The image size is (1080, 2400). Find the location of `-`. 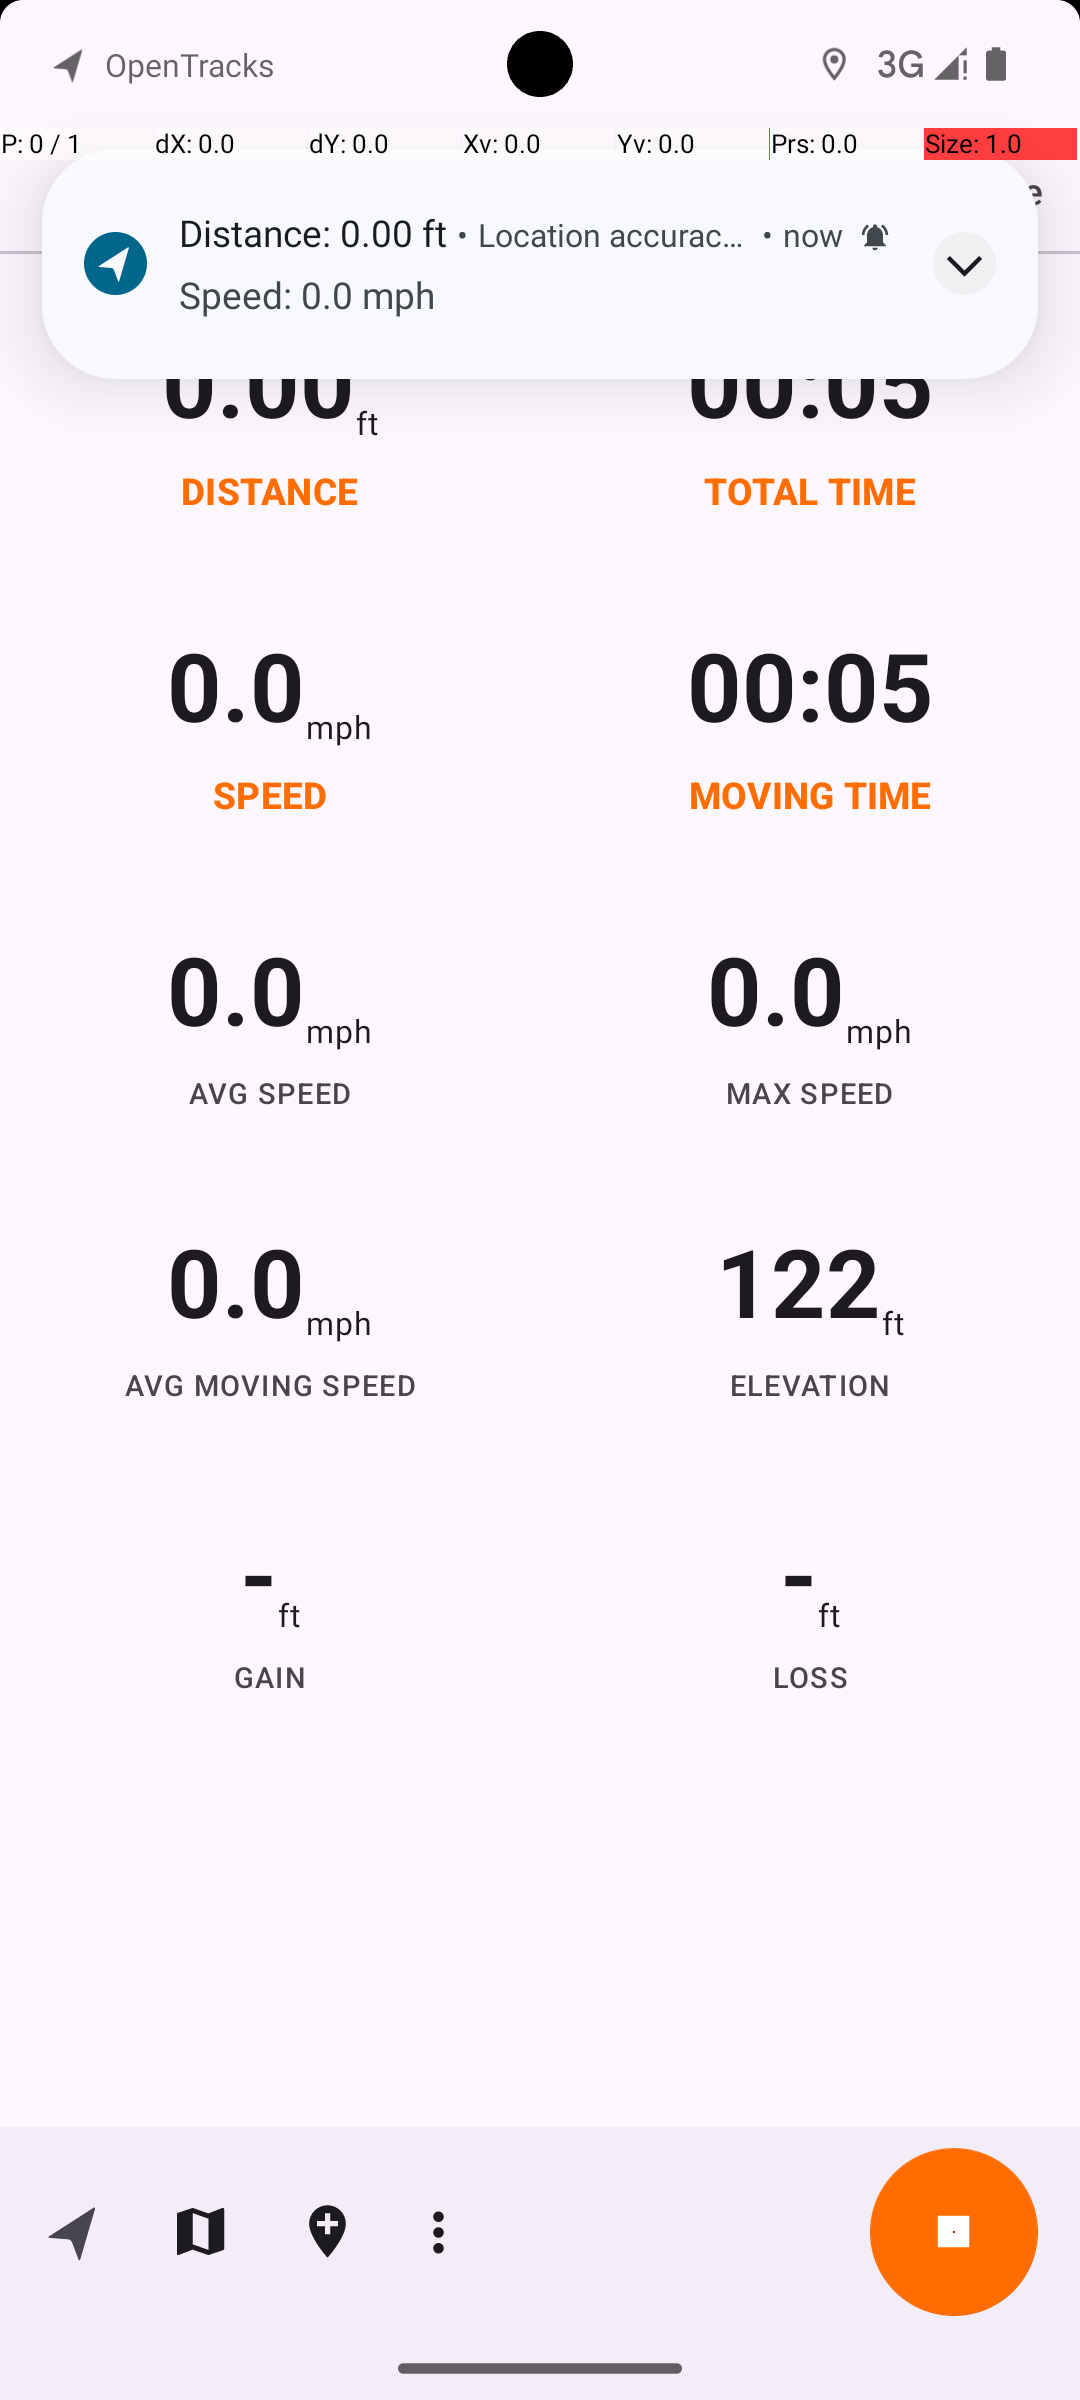

- is located at coordinates (258, 1572).